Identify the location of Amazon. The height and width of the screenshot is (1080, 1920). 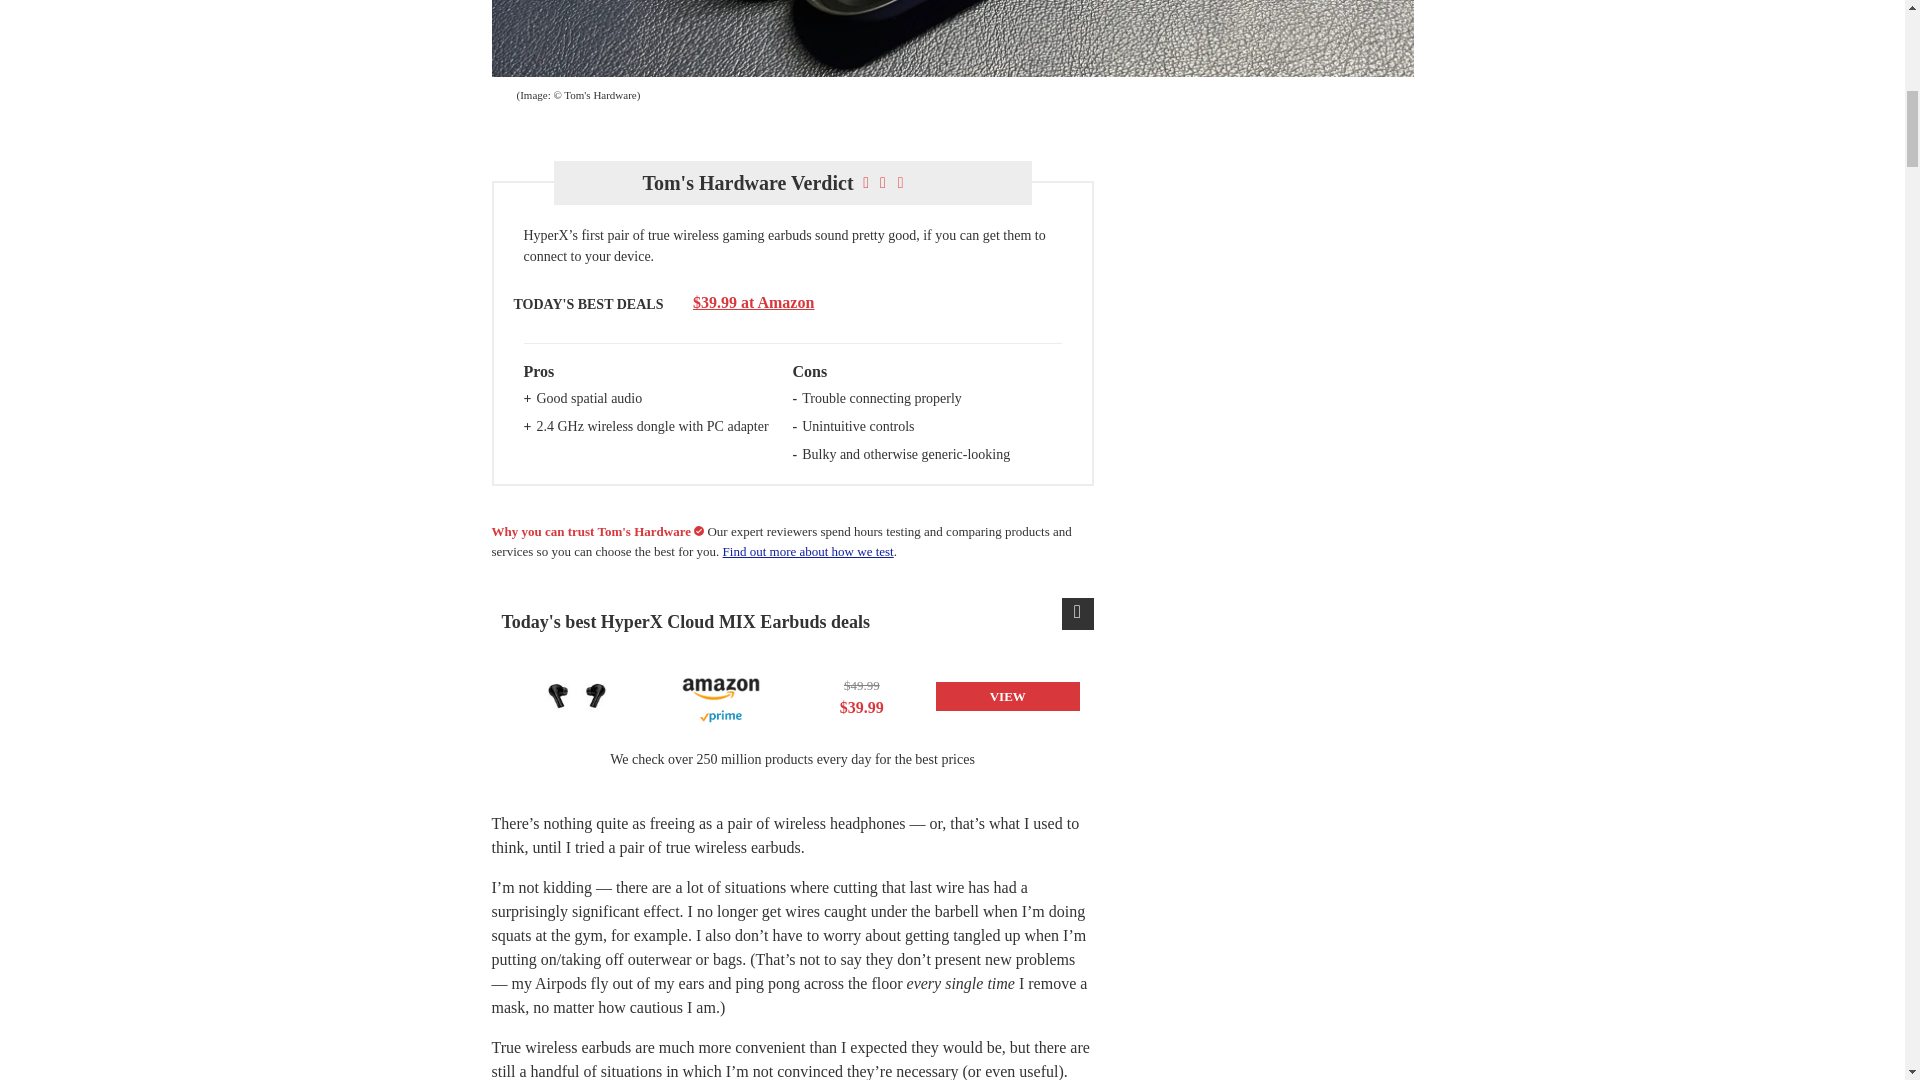
(720, 686).